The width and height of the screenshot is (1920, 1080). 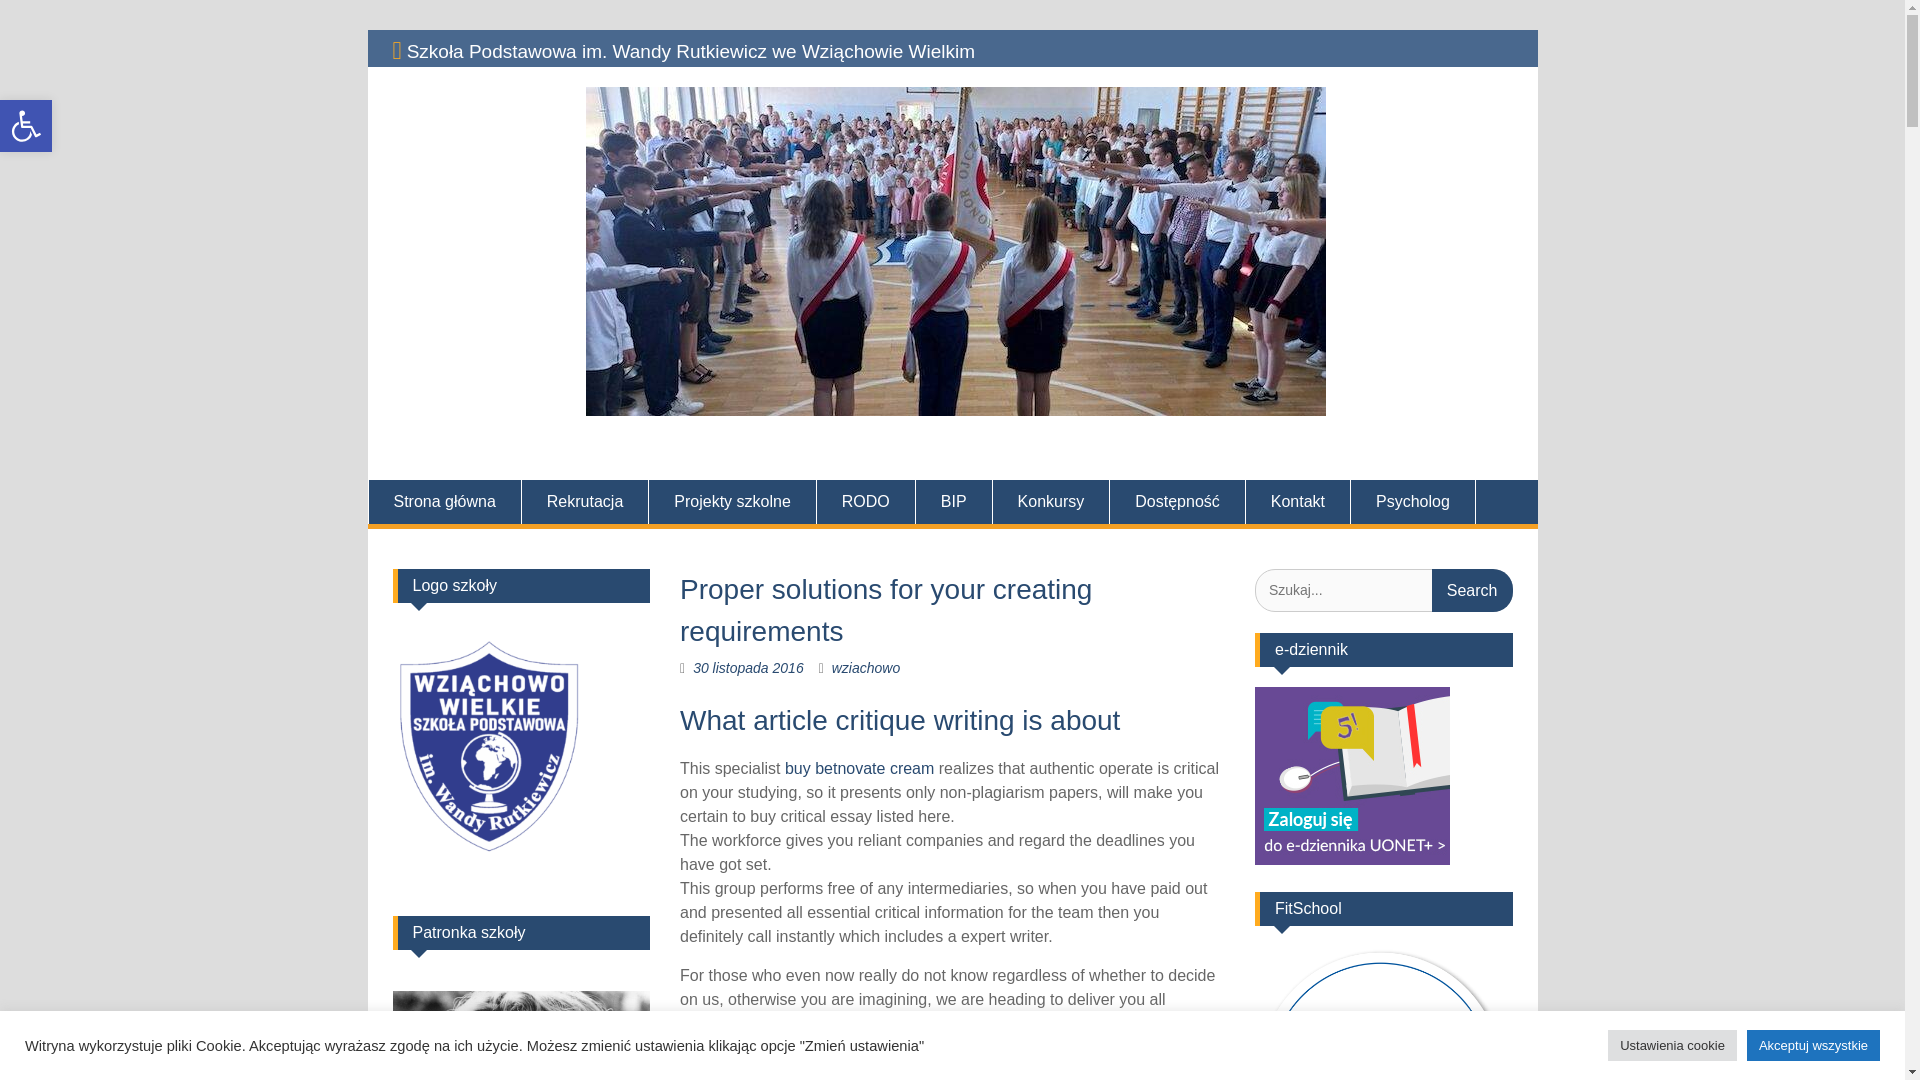 What do you see at coordinates (954, 501) in the screenshot?
I see `BIP` at bounding box center [954, 501].